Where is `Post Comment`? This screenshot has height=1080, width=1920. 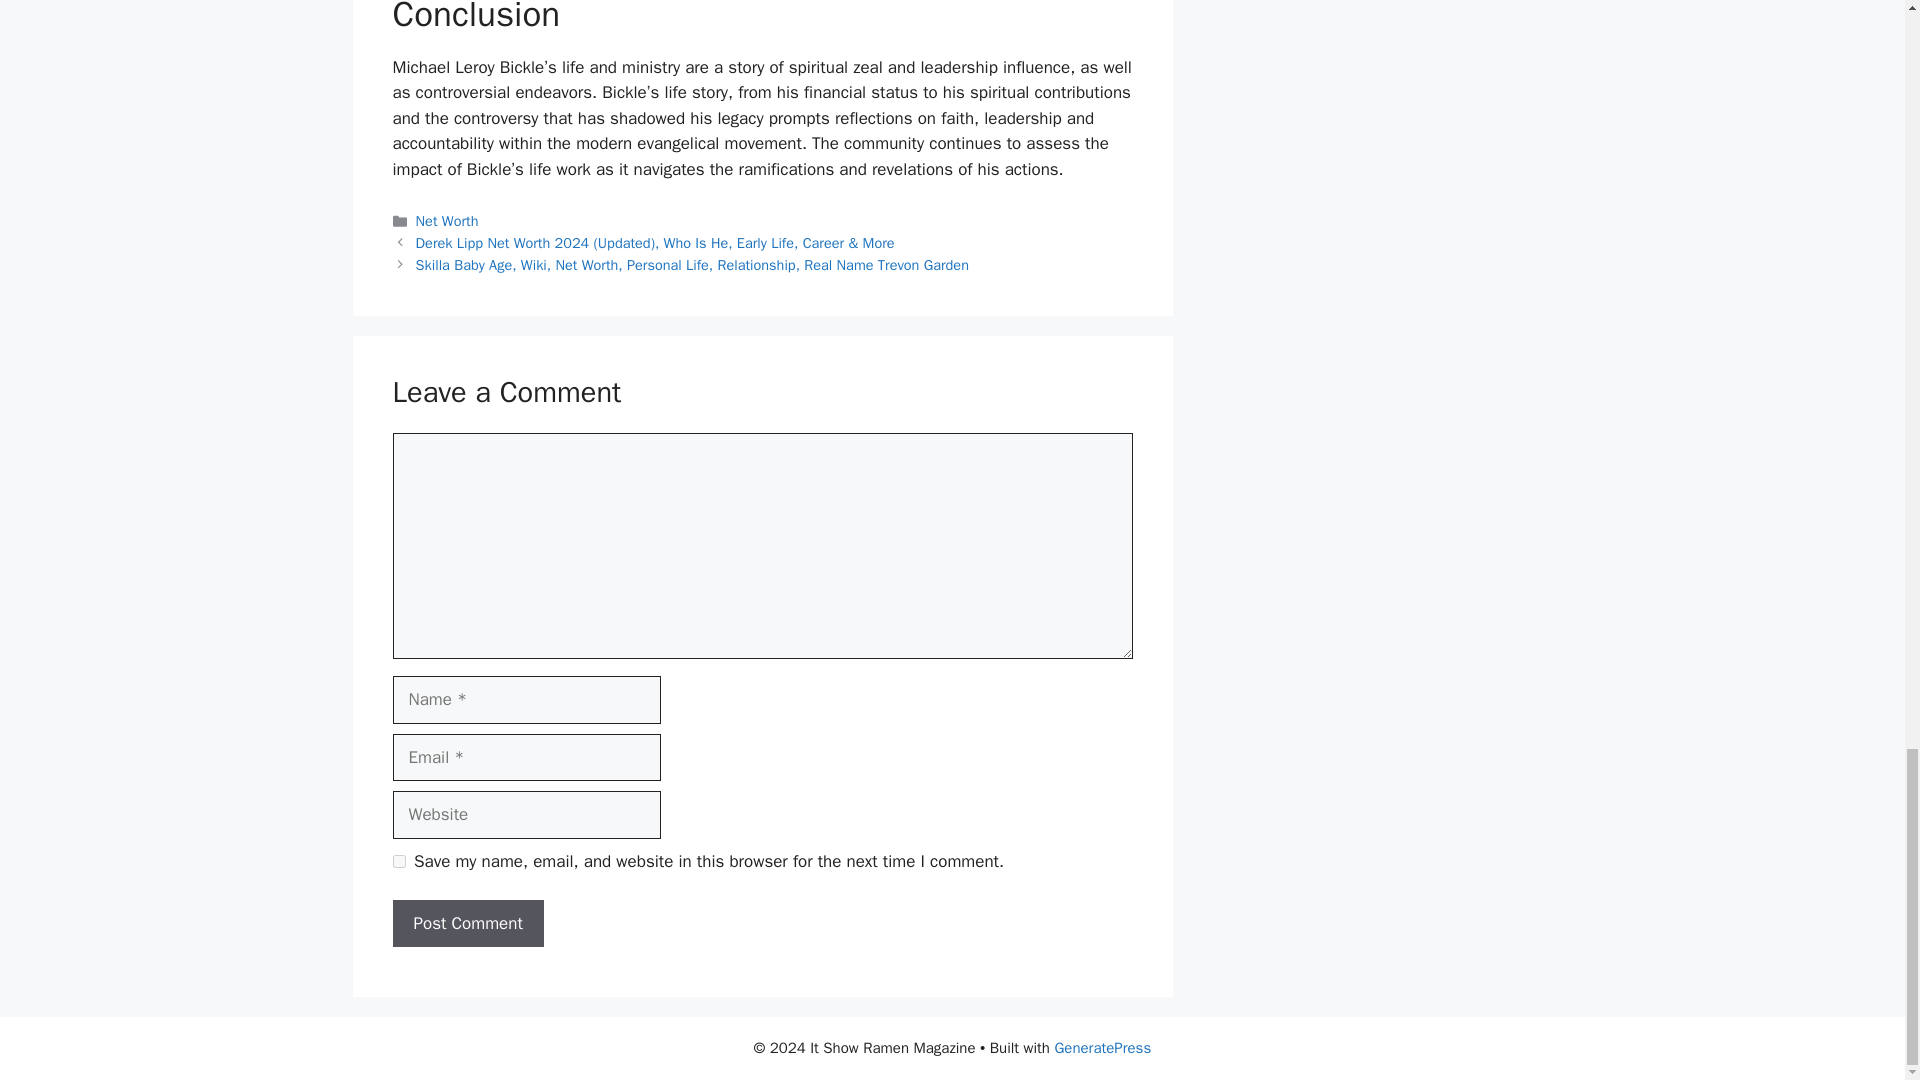
Post Comment is located at coordinates (467, 924).